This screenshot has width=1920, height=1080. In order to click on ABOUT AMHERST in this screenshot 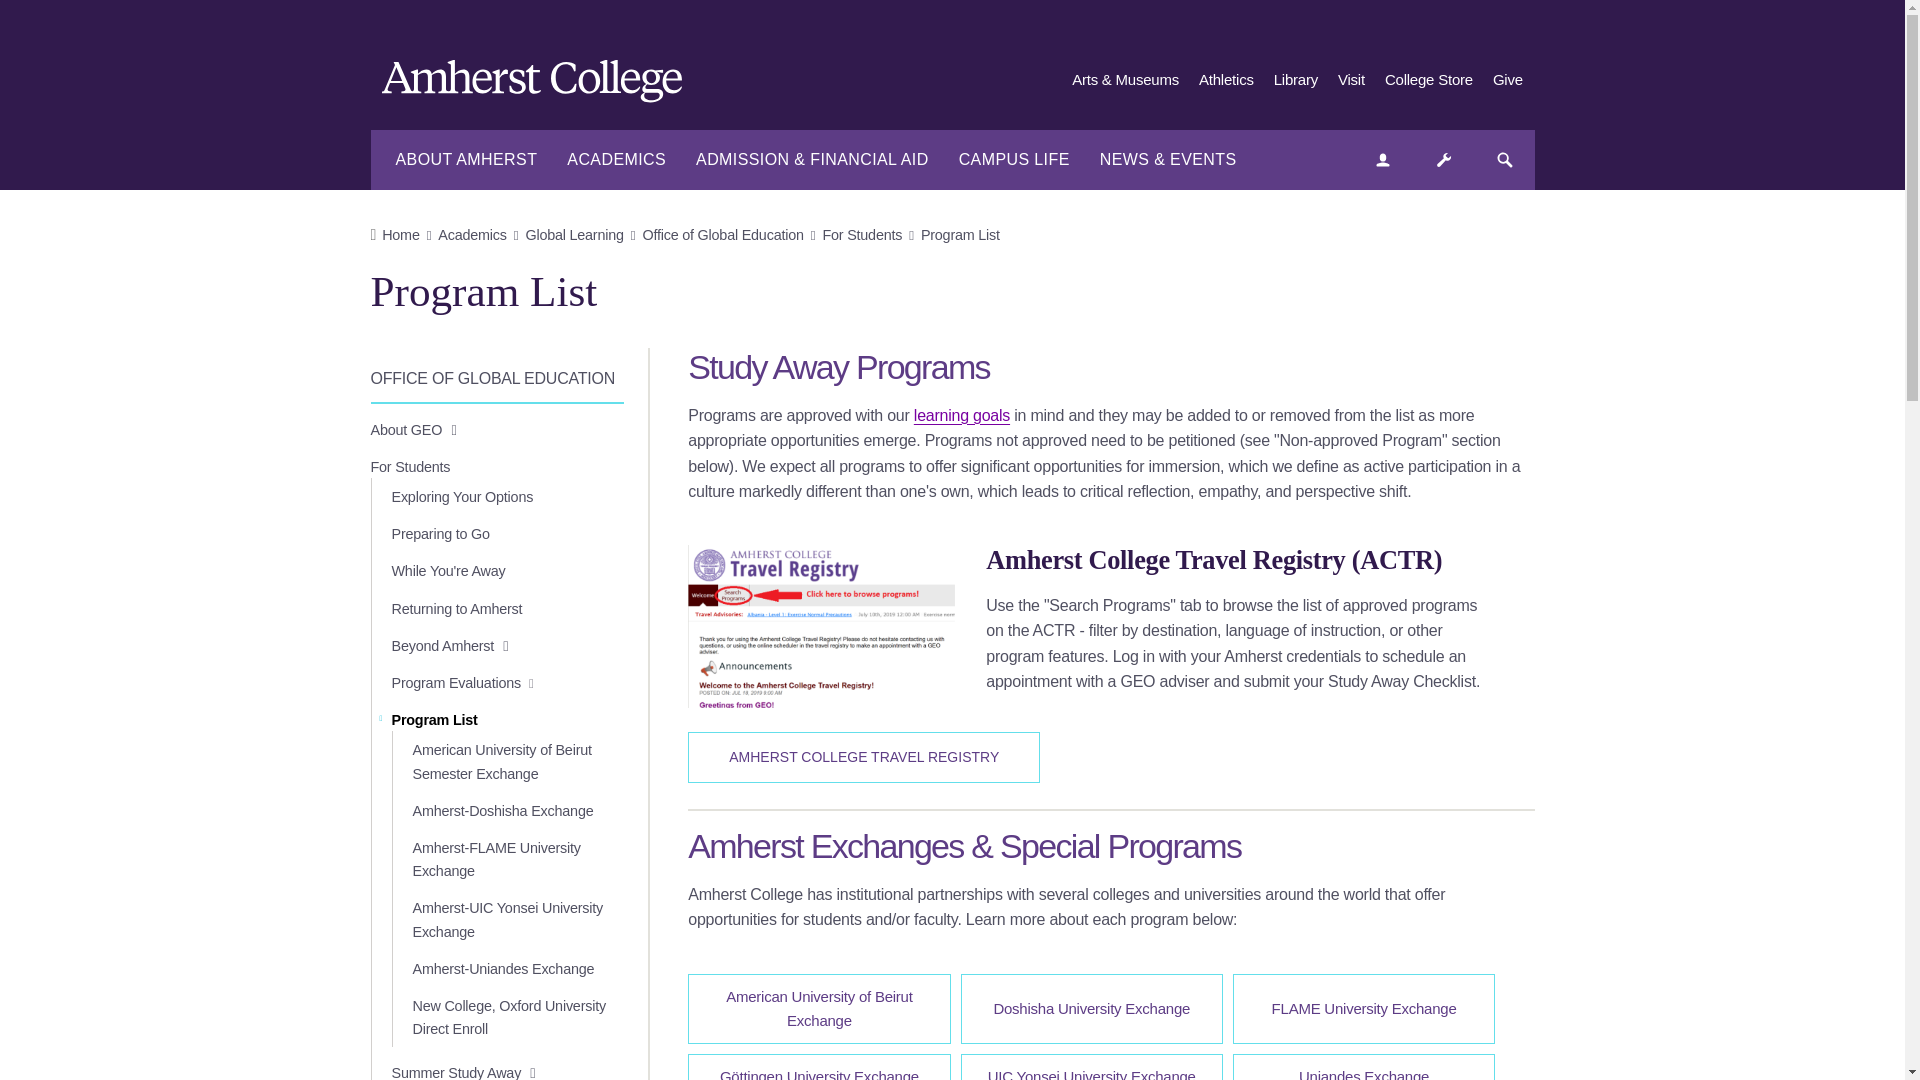, I will do `click(466, 160)`.